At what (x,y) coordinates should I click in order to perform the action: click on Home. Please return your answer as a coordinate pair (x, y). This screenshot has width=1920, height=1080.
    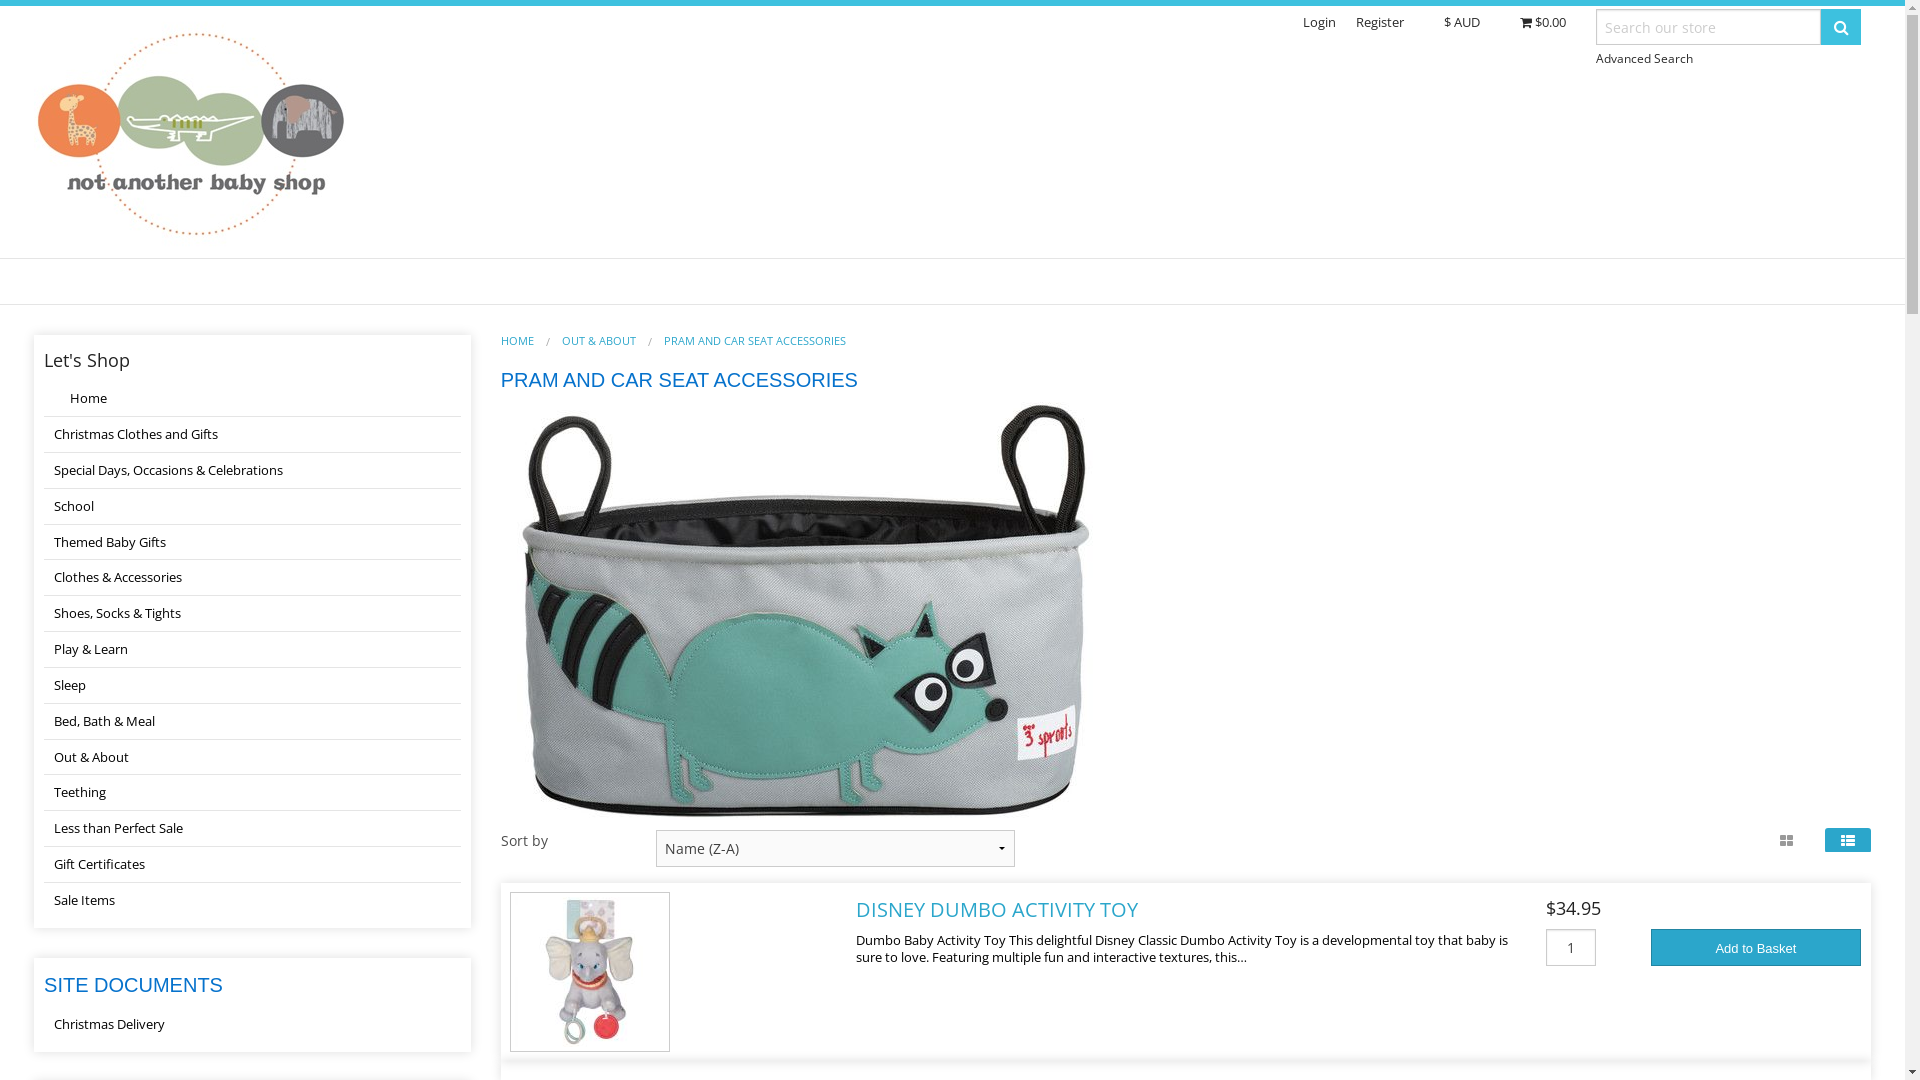
    Looking at the image, I should click on (252, 399).